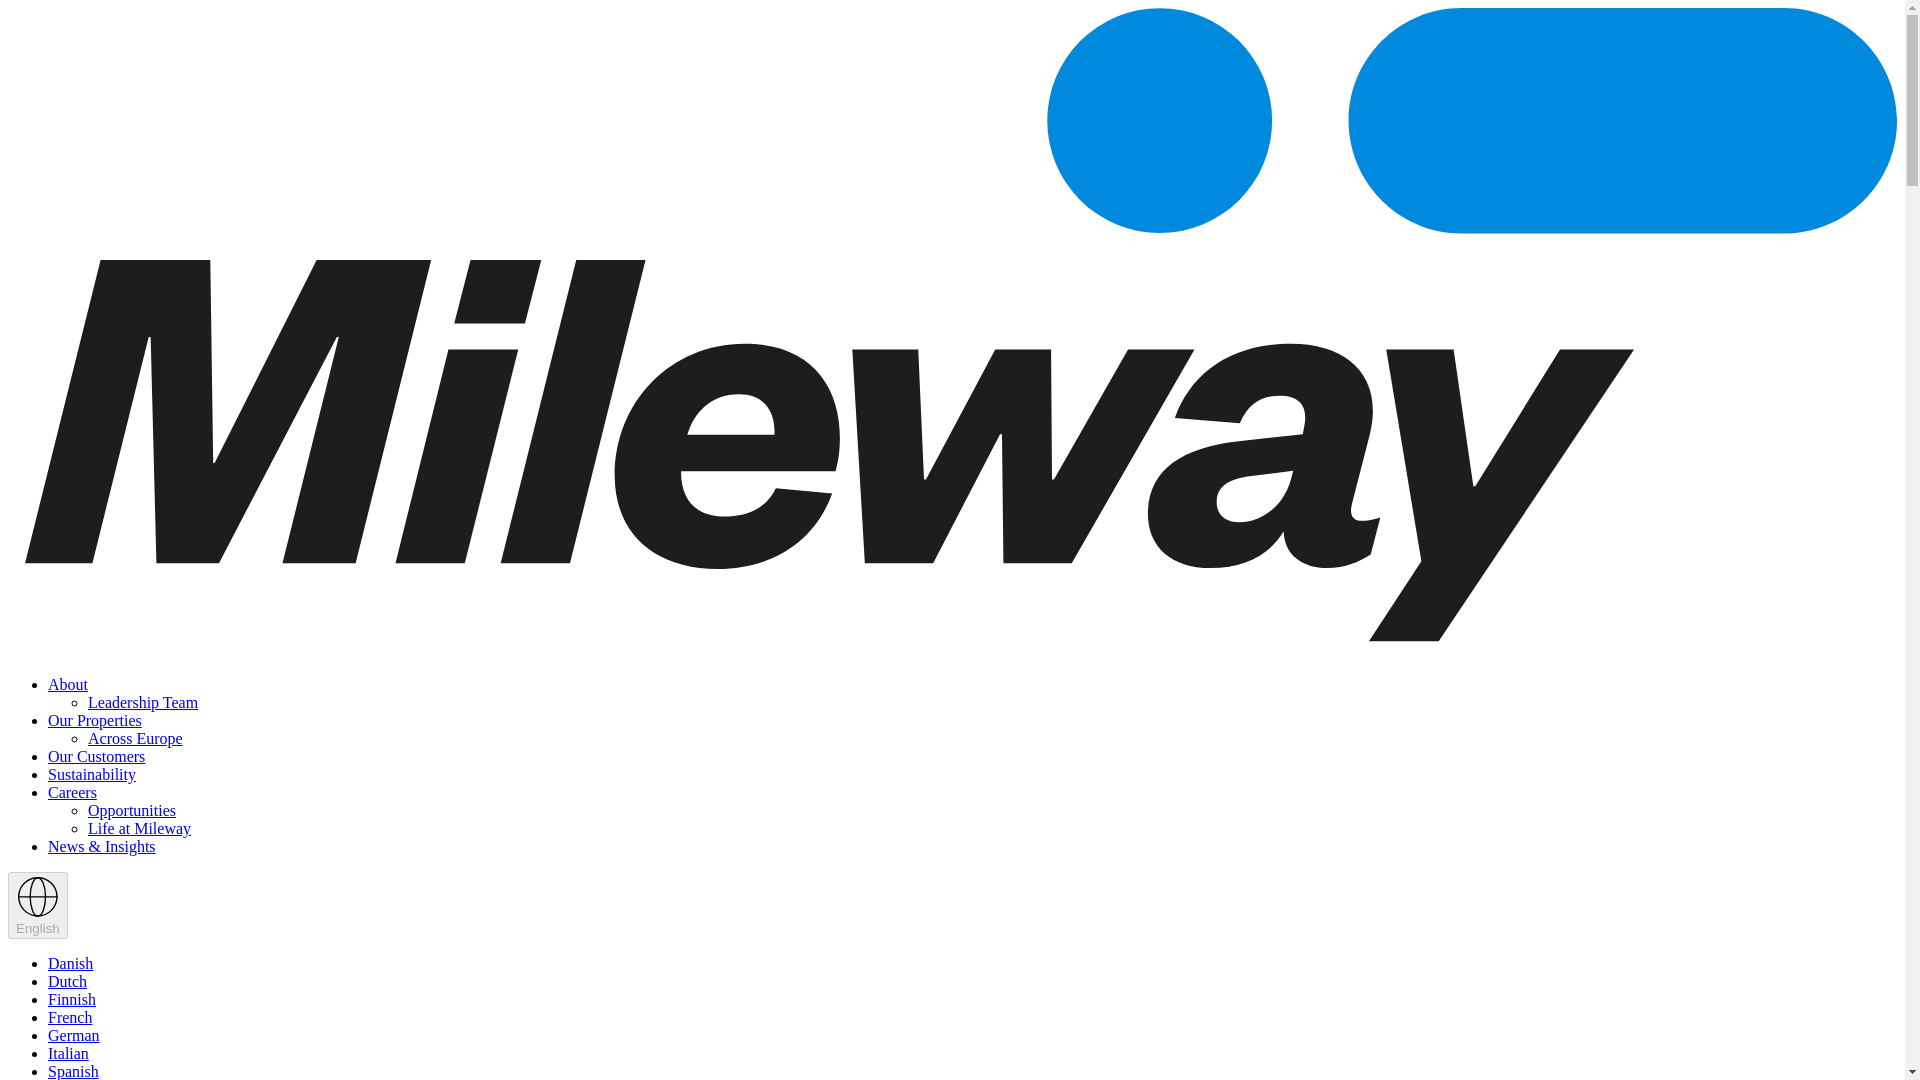 This screenshot has width=1920, height=1080. I want to click on Life at Mileway, so click(139, 828).